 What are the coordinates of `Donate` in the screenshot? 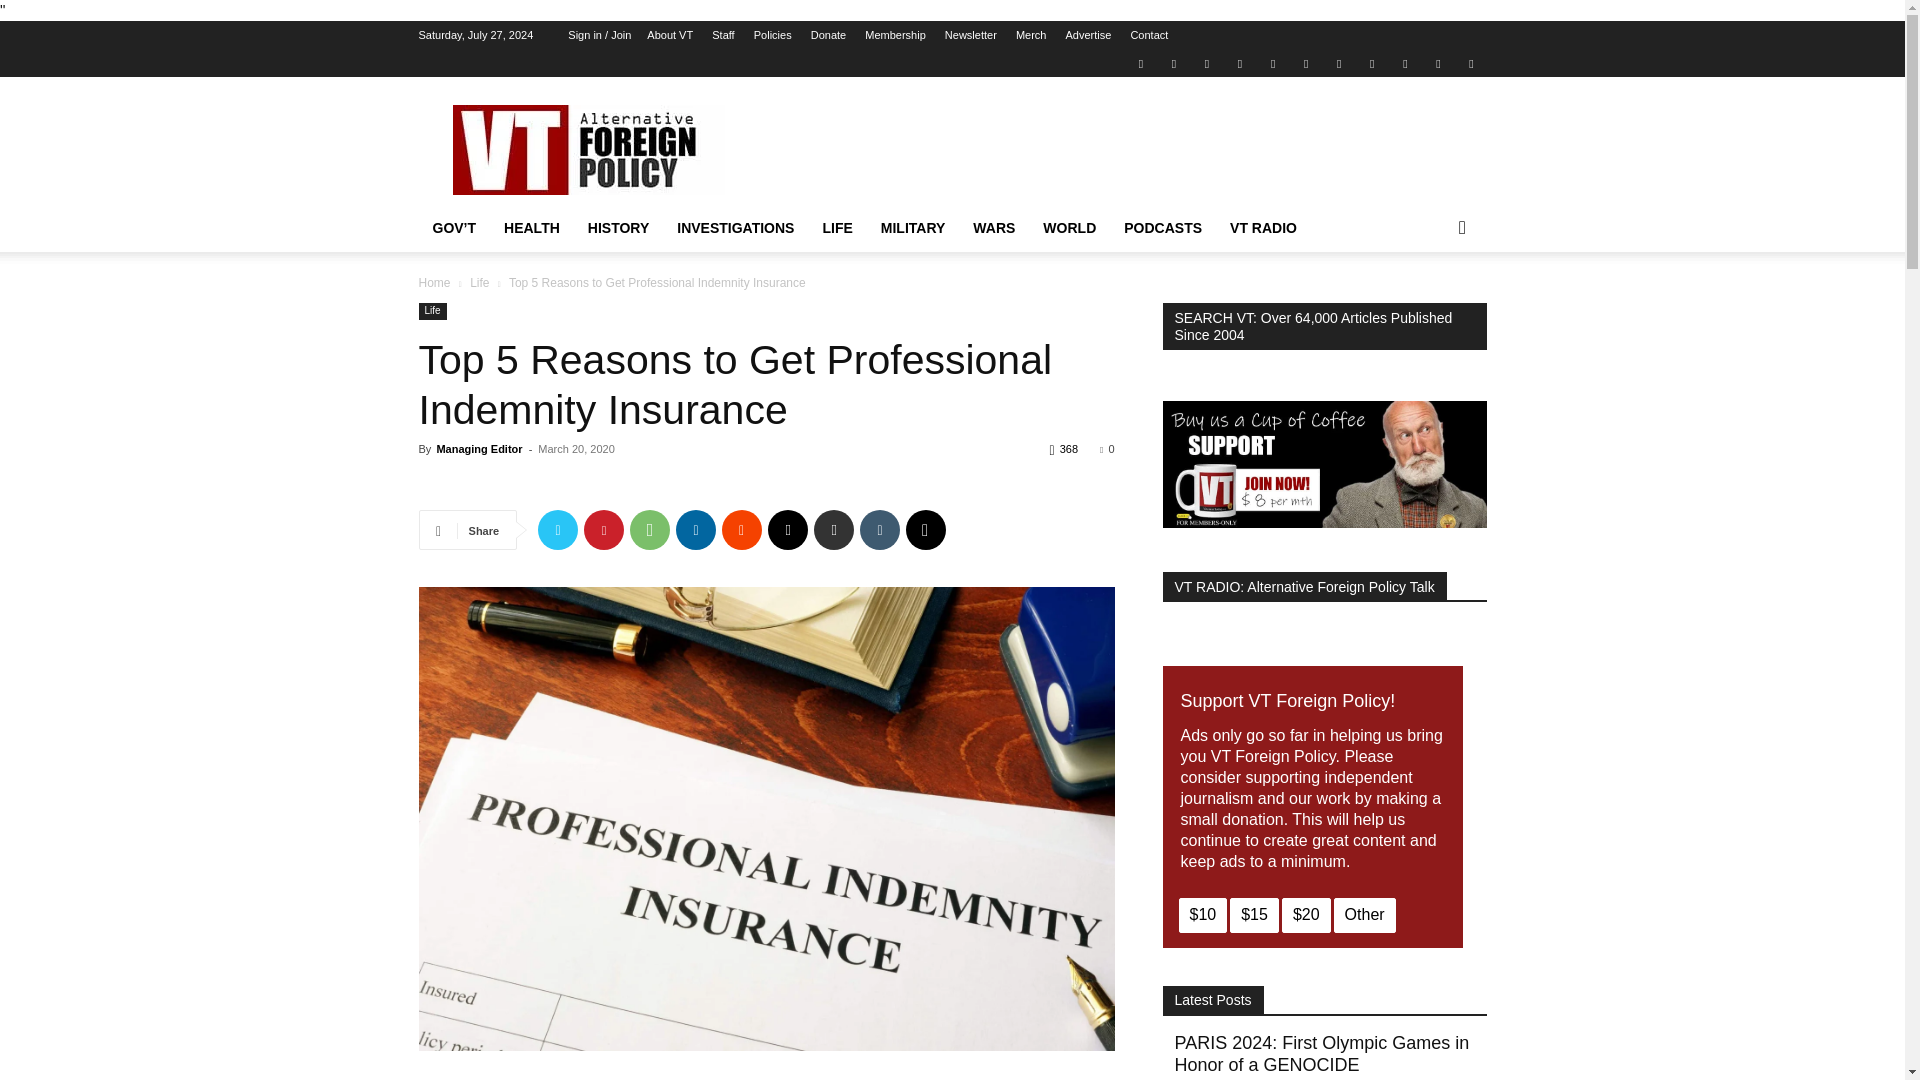 It's located at (828, 35).